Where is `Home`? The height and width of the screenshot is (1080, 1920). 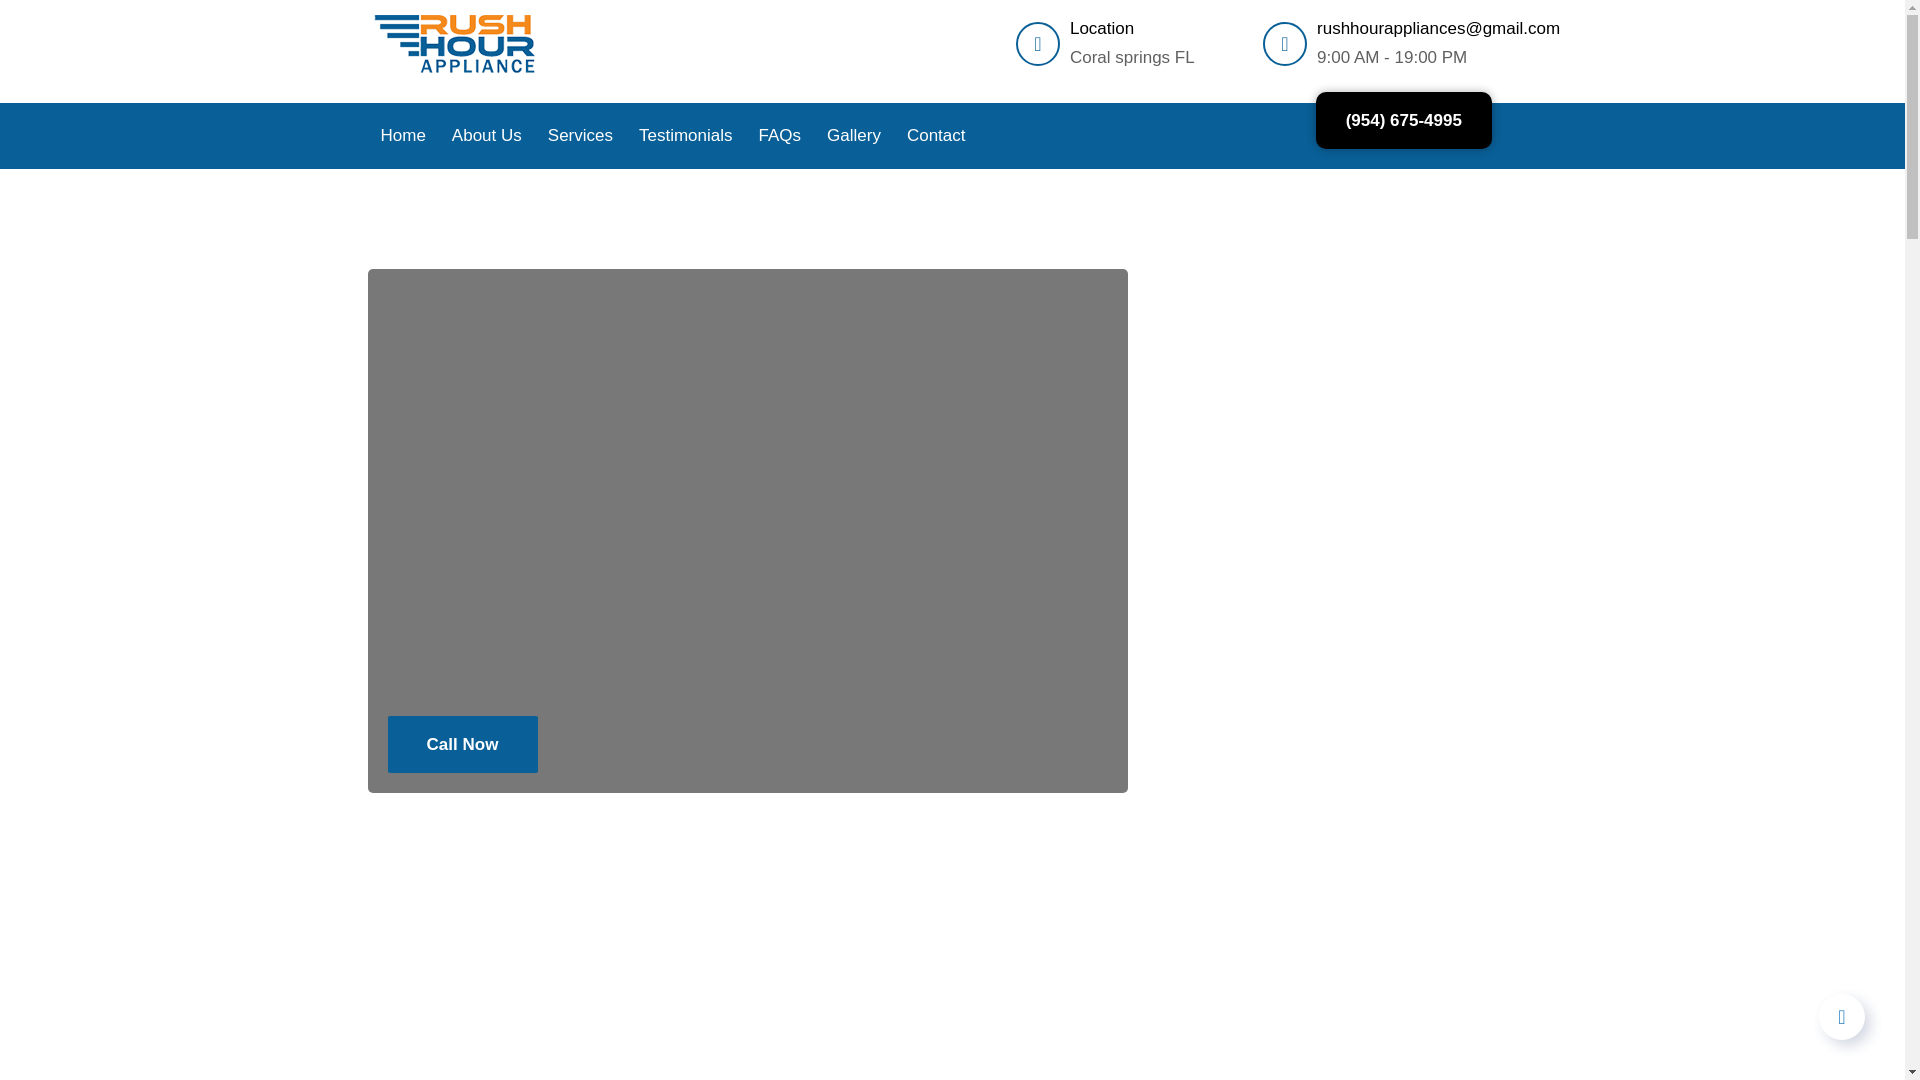 Home is located at coordinates (404, 136).